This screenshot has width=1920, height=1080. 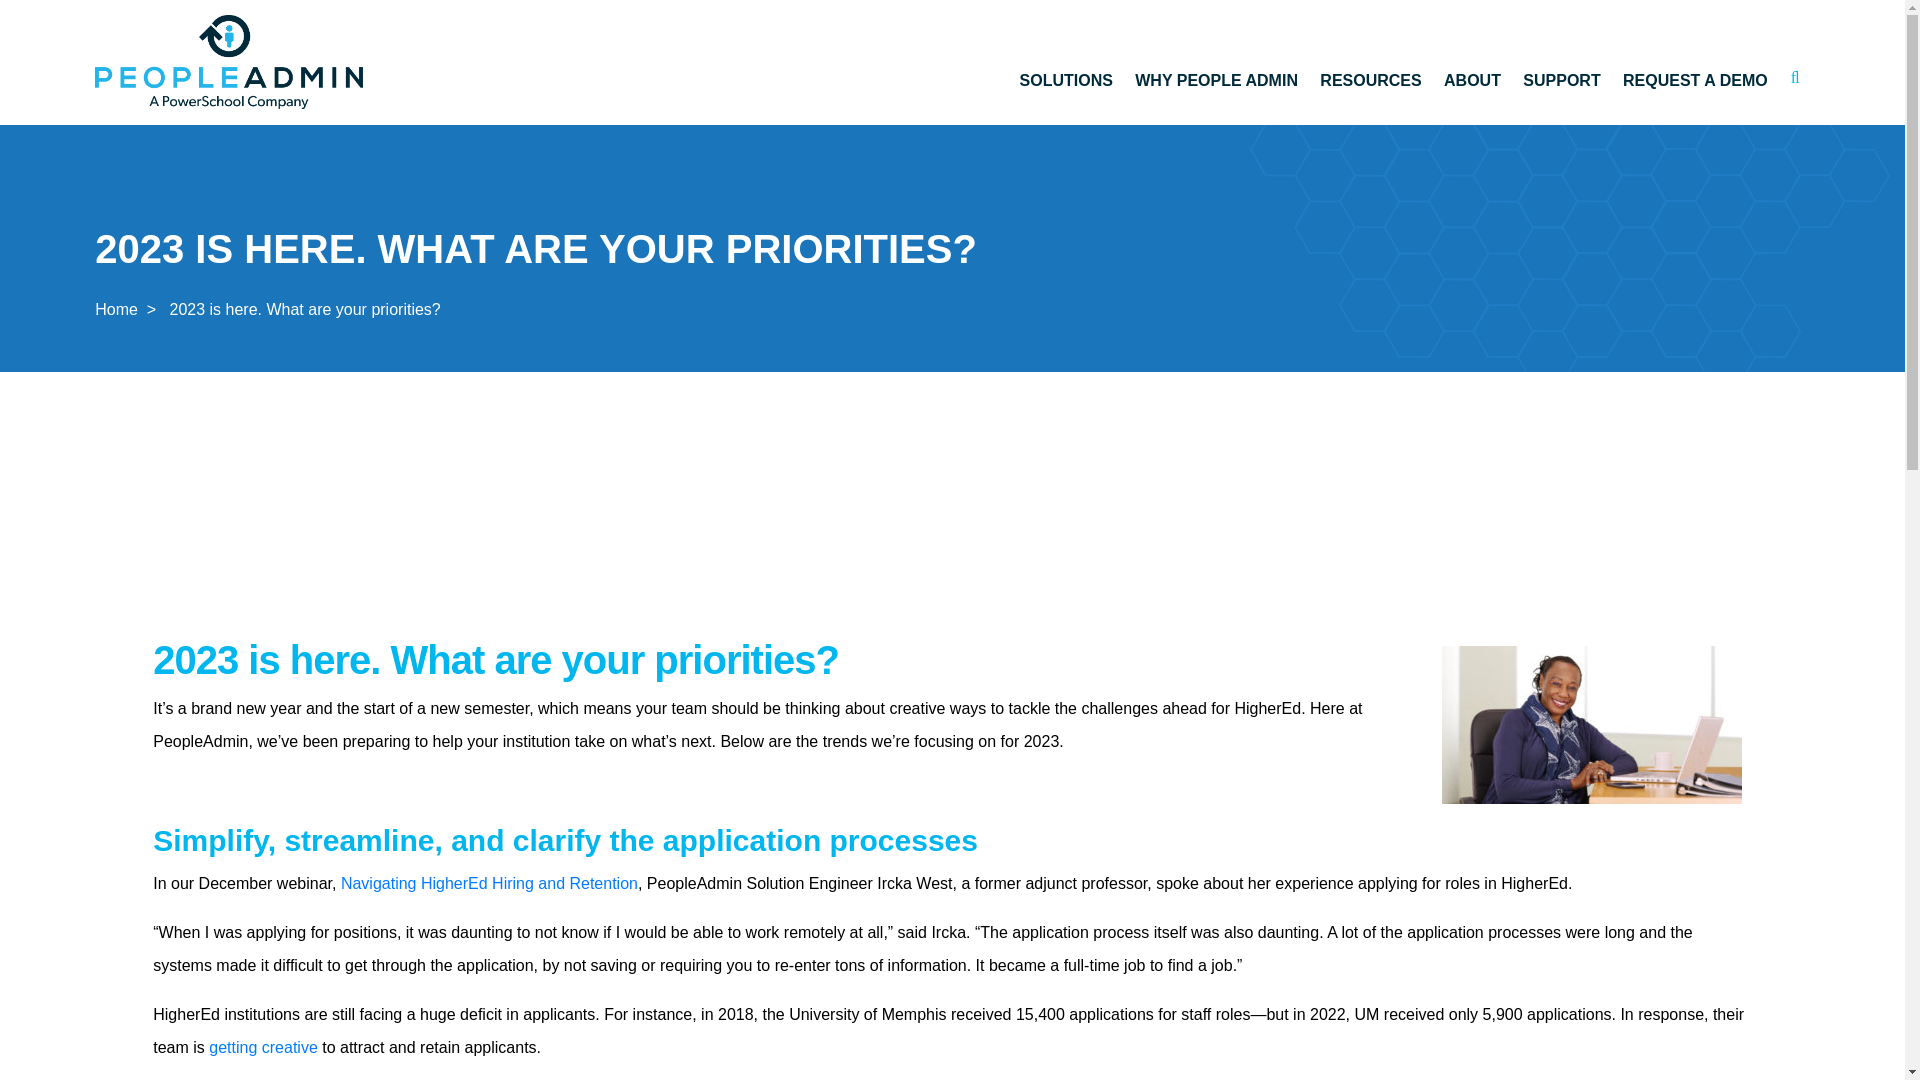 I want to click on Home, so click(x=116, y=310).